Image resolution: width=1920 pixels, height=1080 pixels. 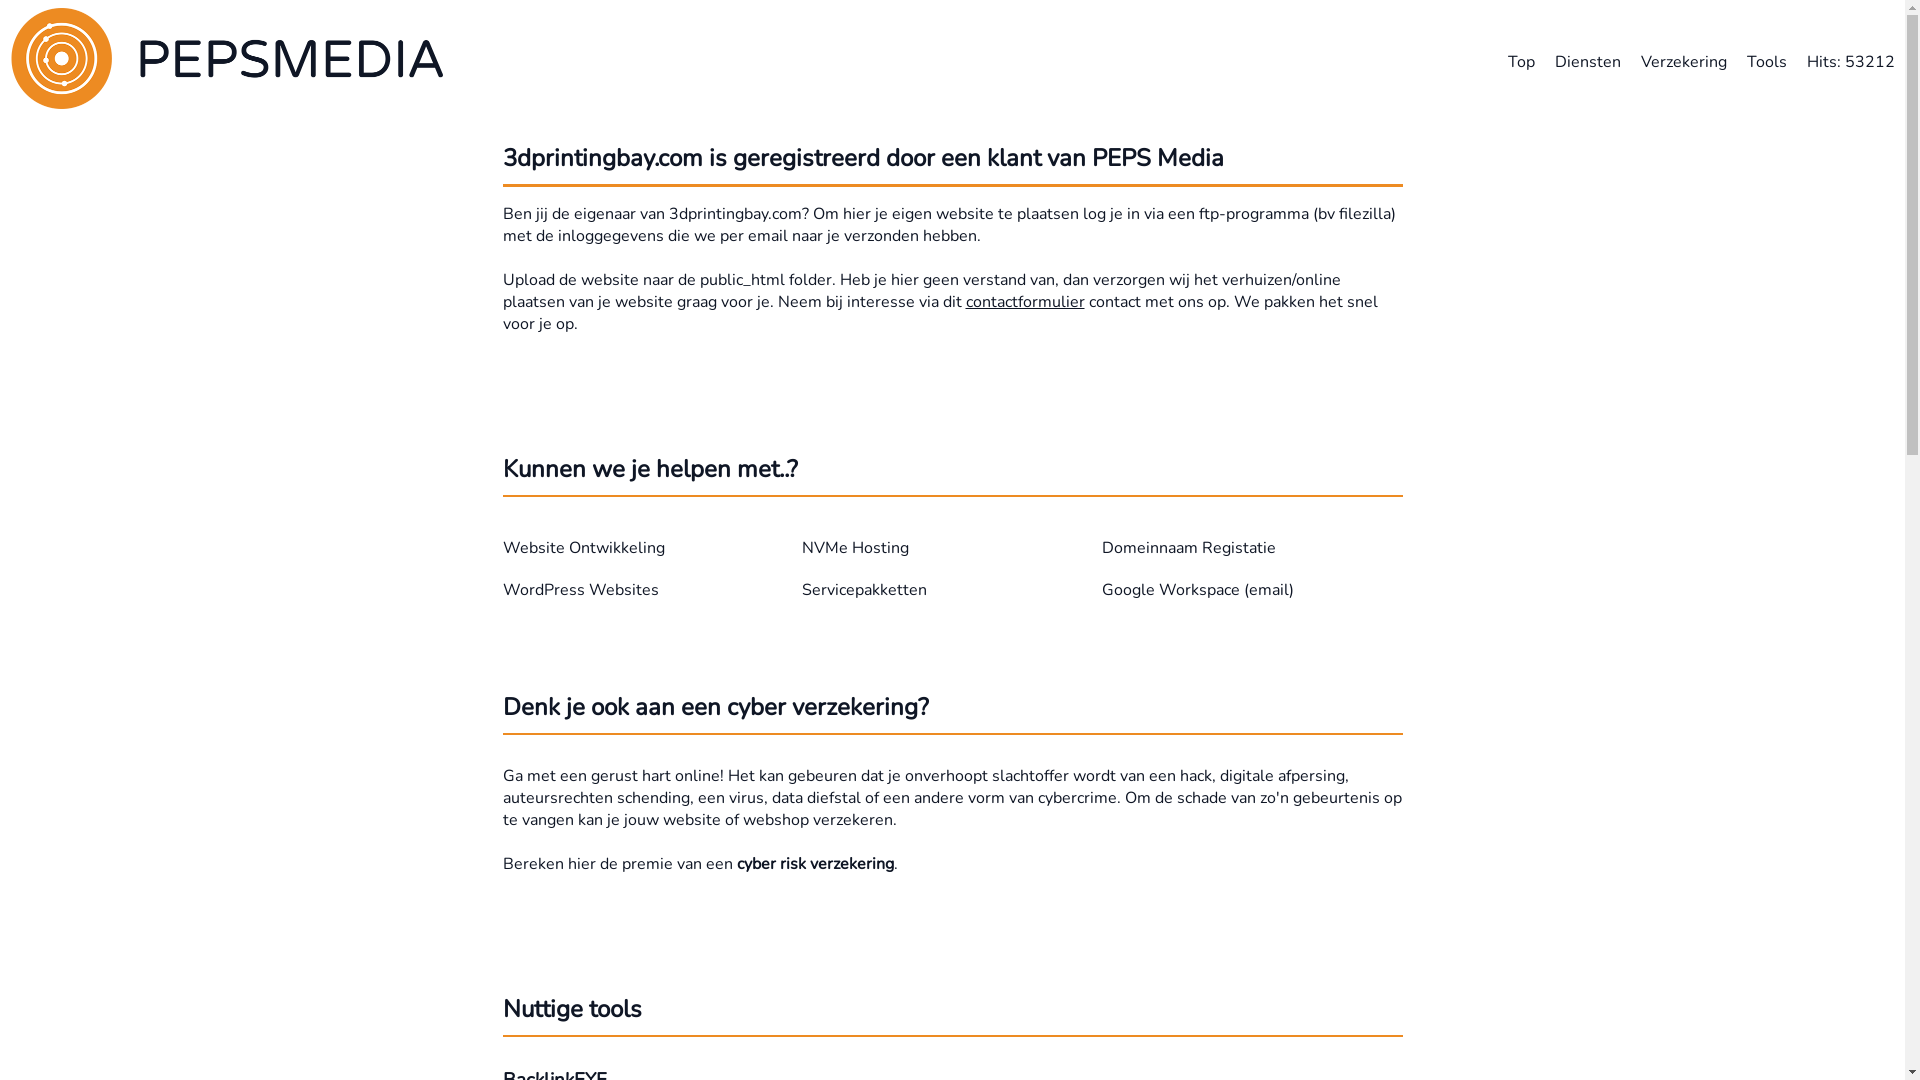 I want to click on Domeinnaam Registatie, so click(x=1189, y=548).